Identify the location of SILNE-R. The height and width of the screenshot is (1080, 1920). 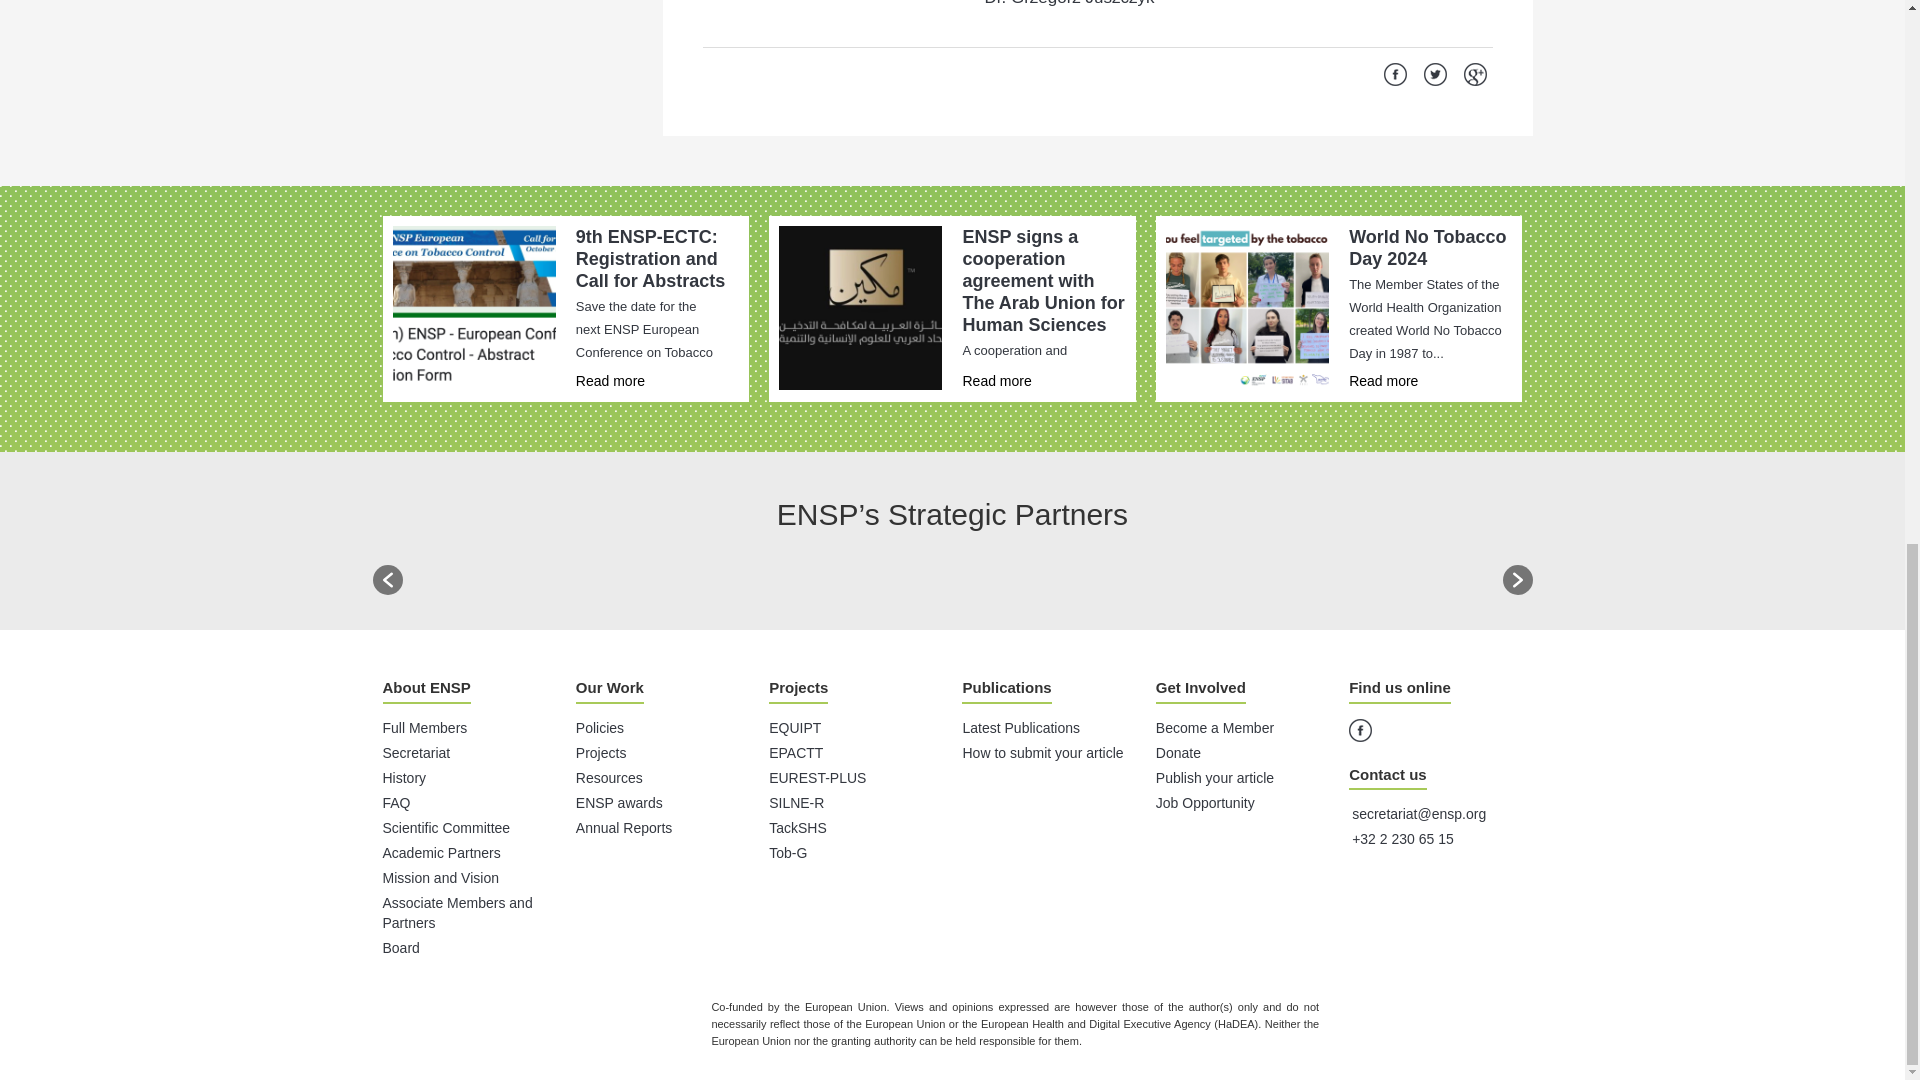
(796, 802).